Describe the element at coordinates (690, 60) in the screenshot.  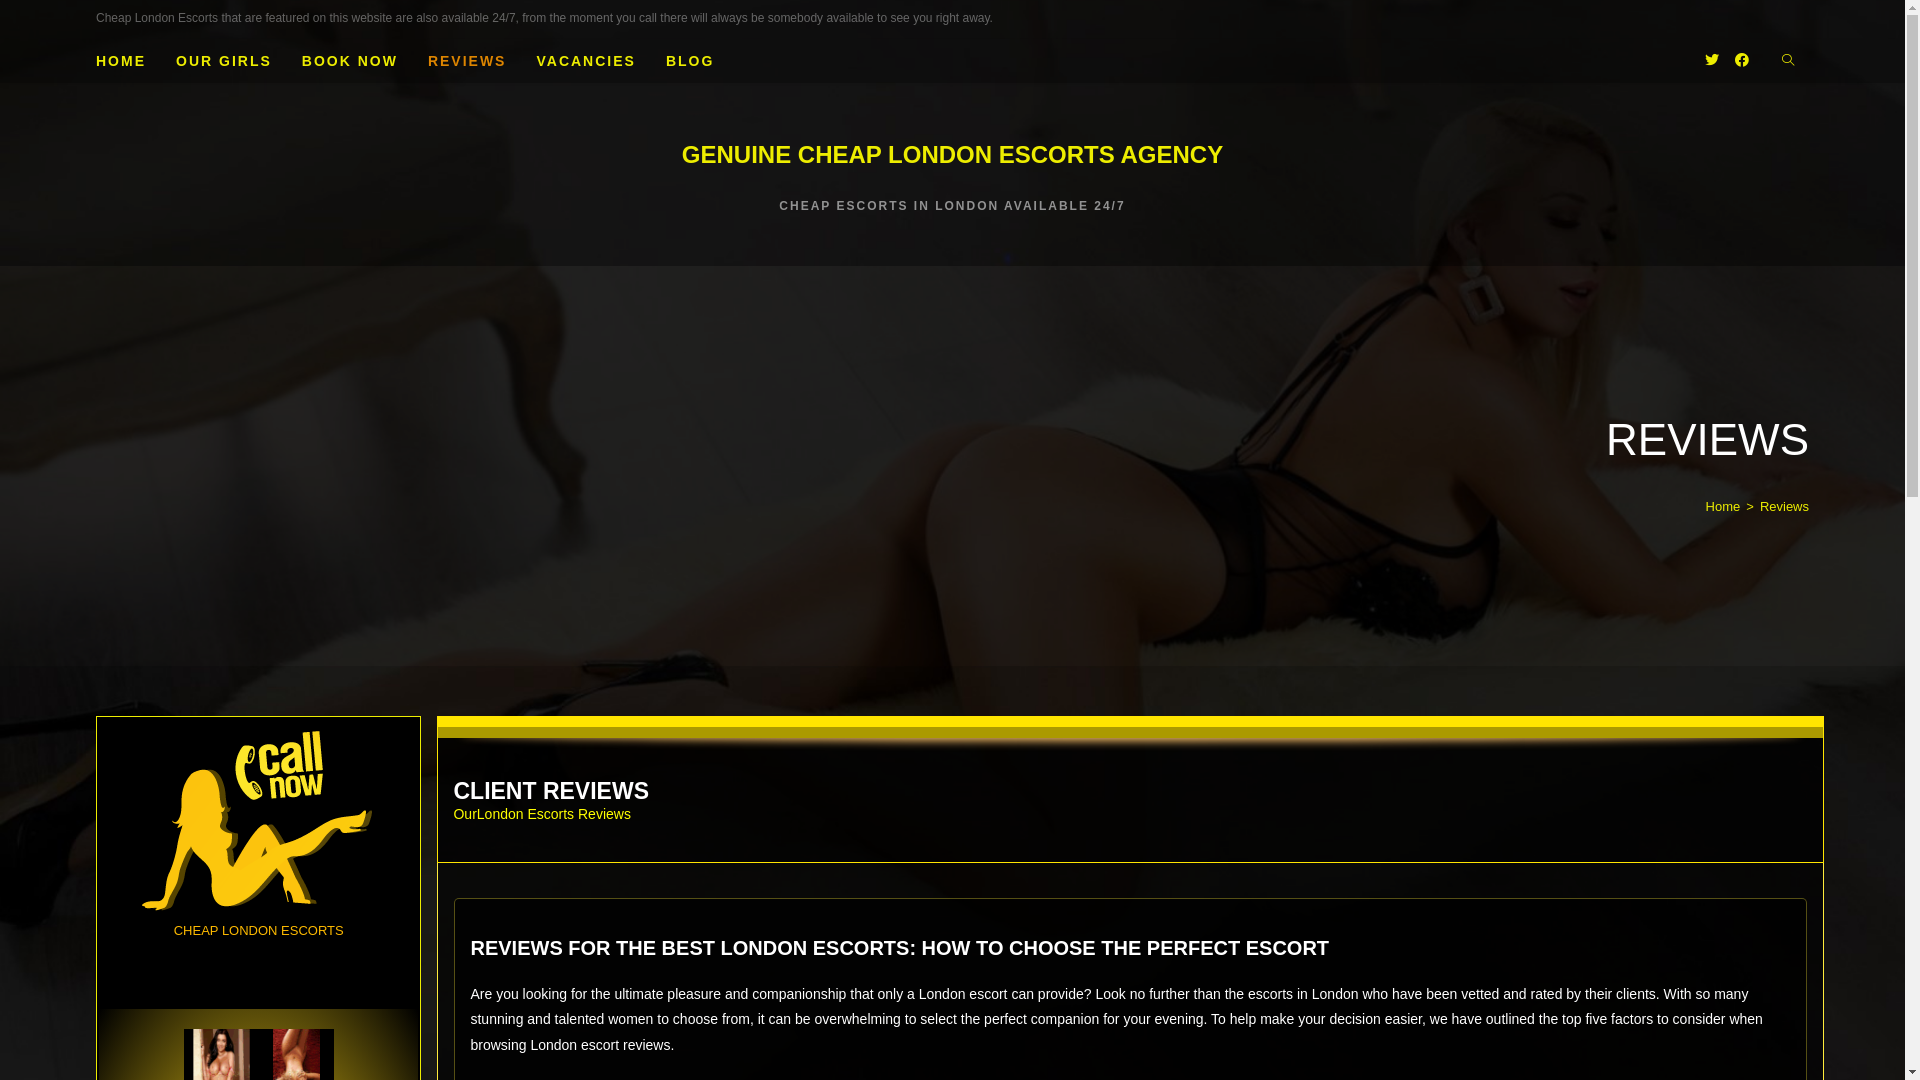
I see `BLOG` at that location.